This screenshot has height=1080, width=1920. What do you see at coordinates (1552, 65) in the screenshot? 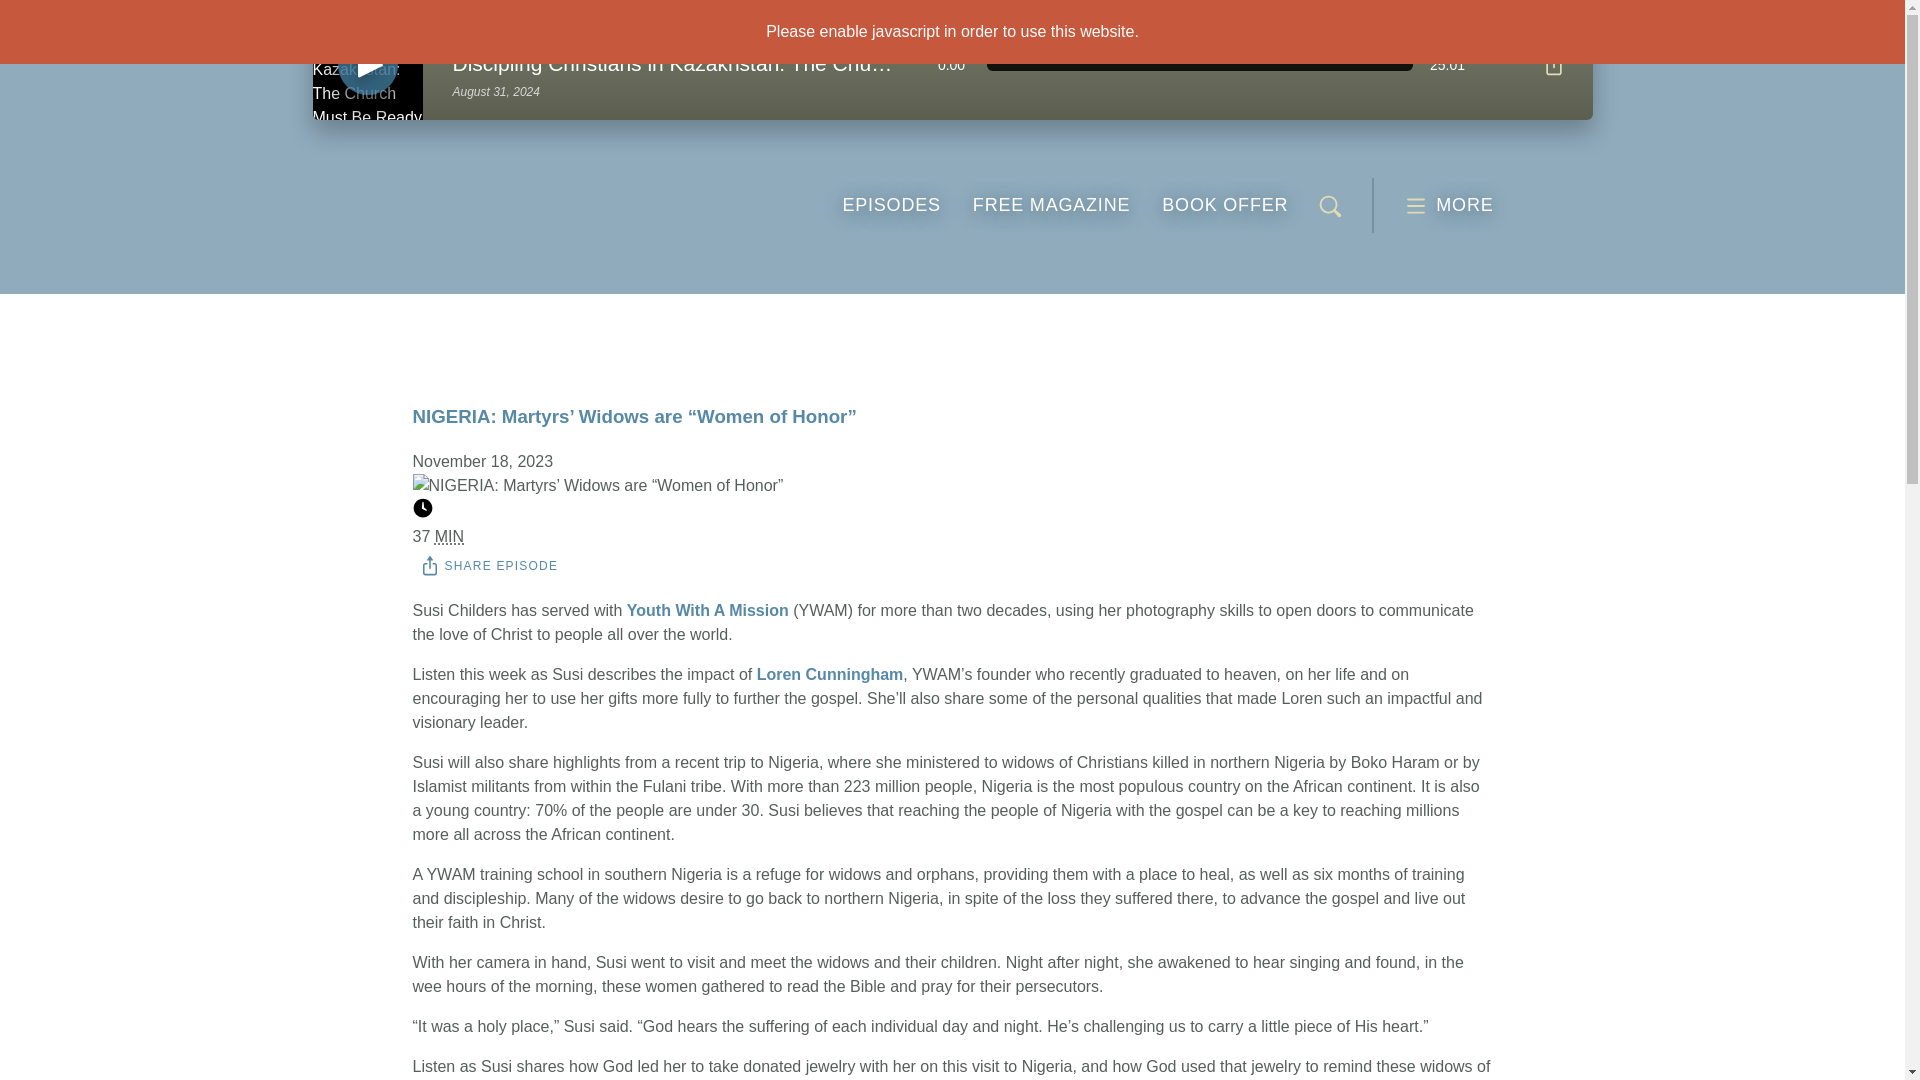
I see `EPISODES` at bounding box center [1552, 65].